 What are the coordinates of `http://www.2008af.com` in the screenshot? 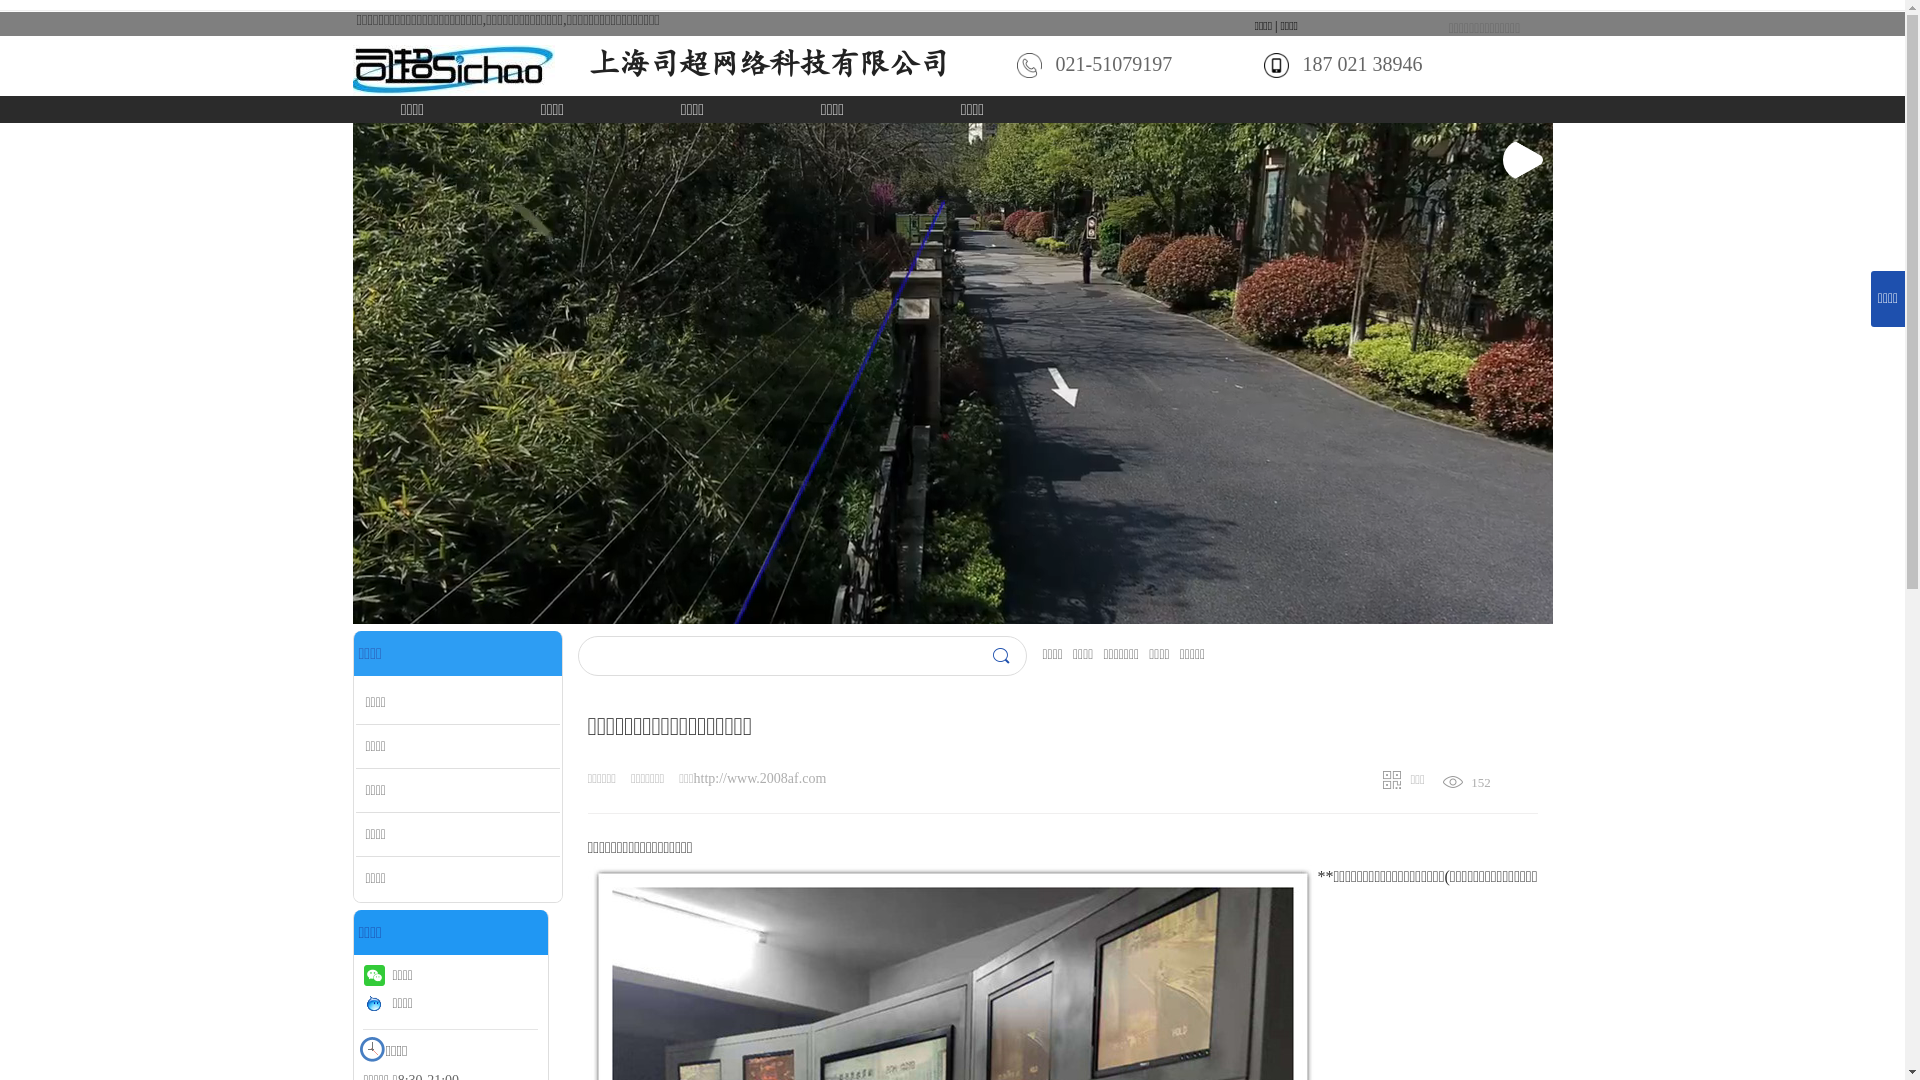 It's located at (760, 778).